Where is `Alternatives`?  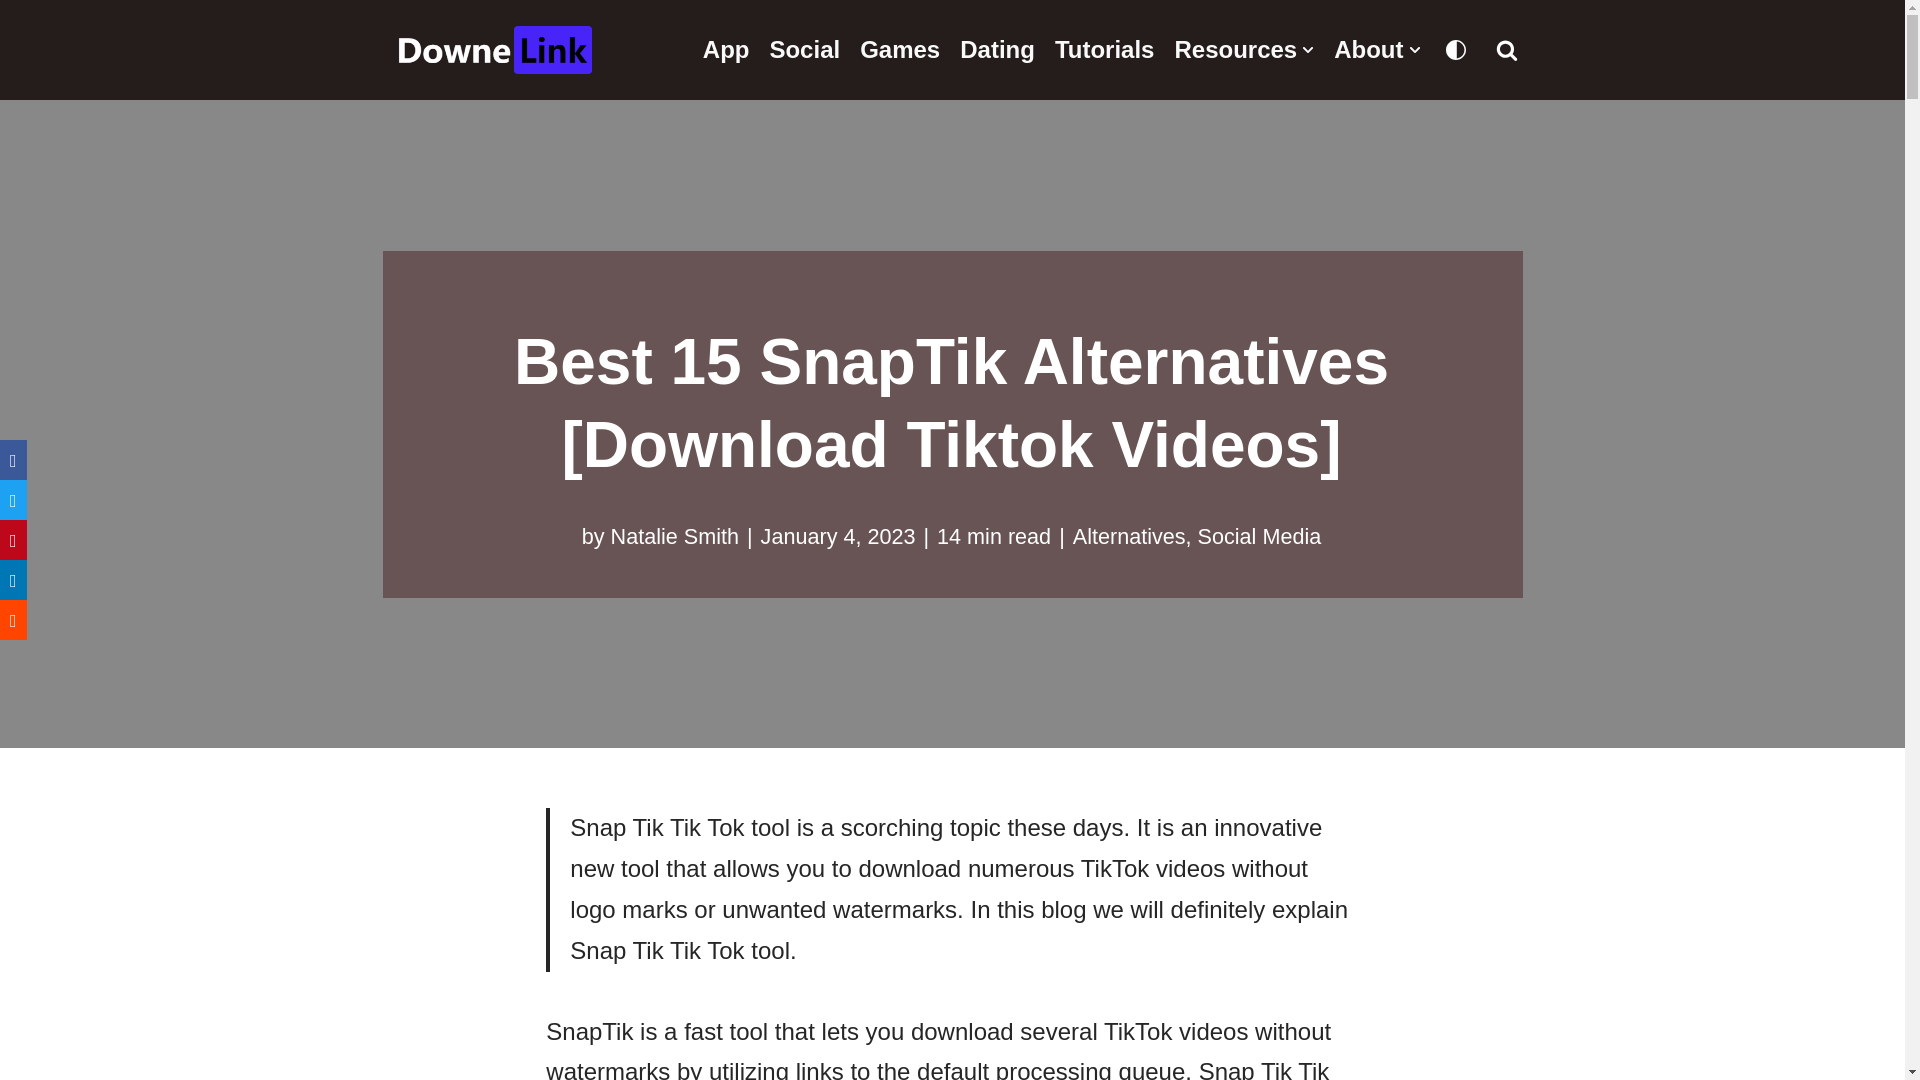
Alternatives is located at coordinates (1130, 536).